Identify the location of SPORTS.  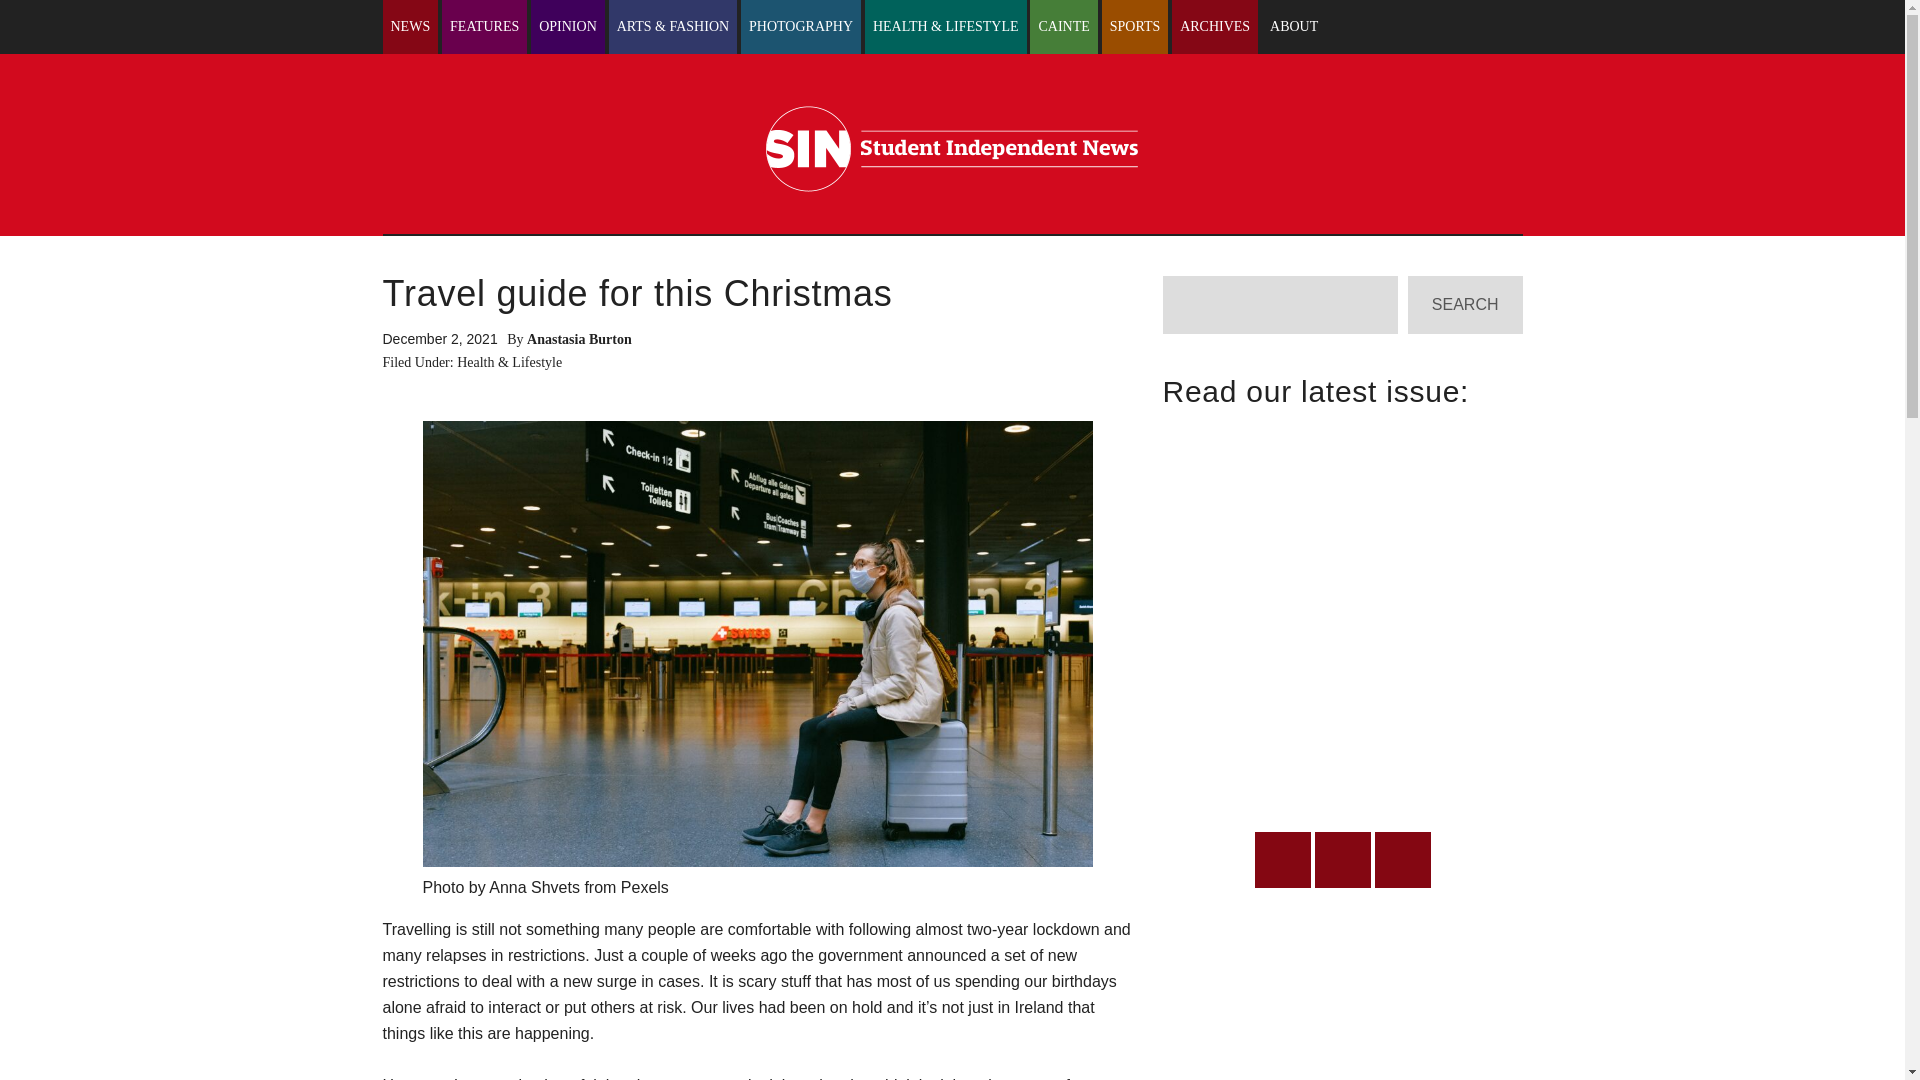
(1136, 27).